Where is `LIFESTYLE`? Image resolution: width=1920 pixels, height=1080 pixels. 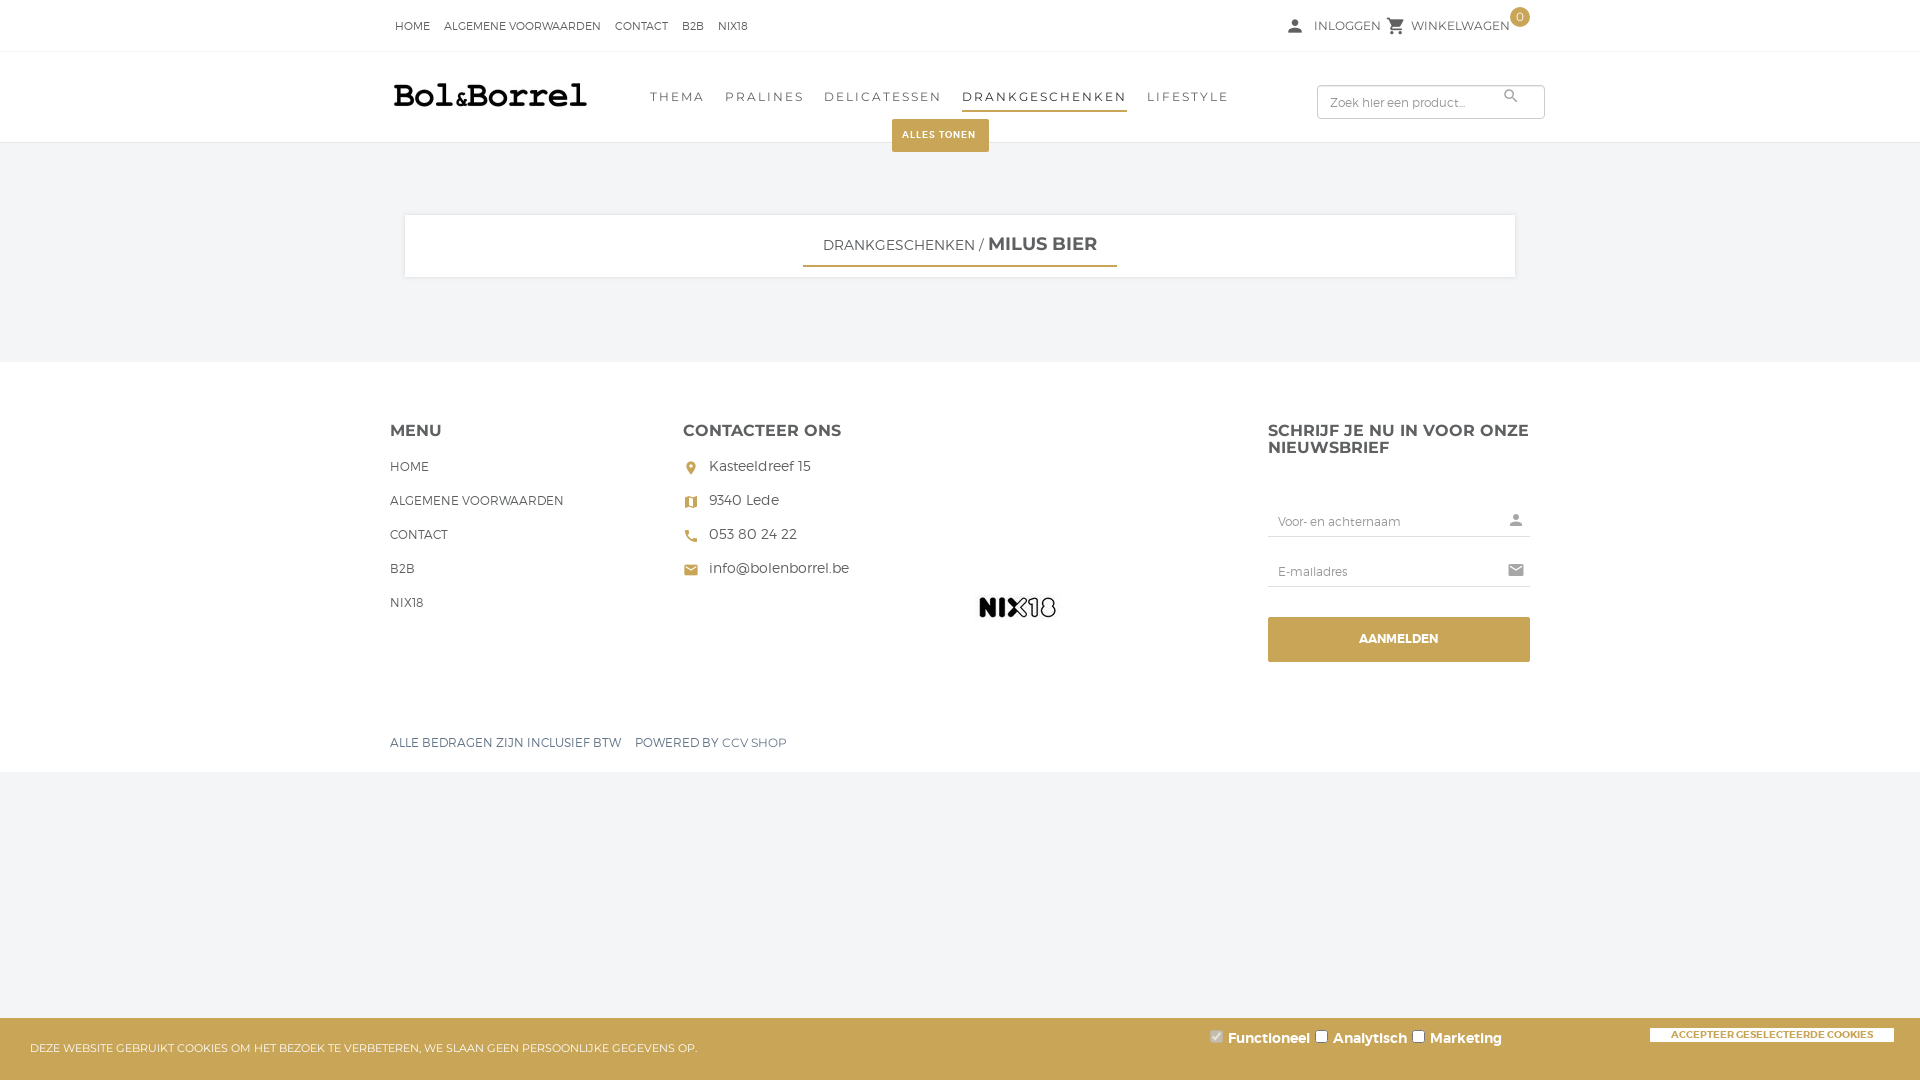
LIFESTYLE is located at coordinates (1188, 100).